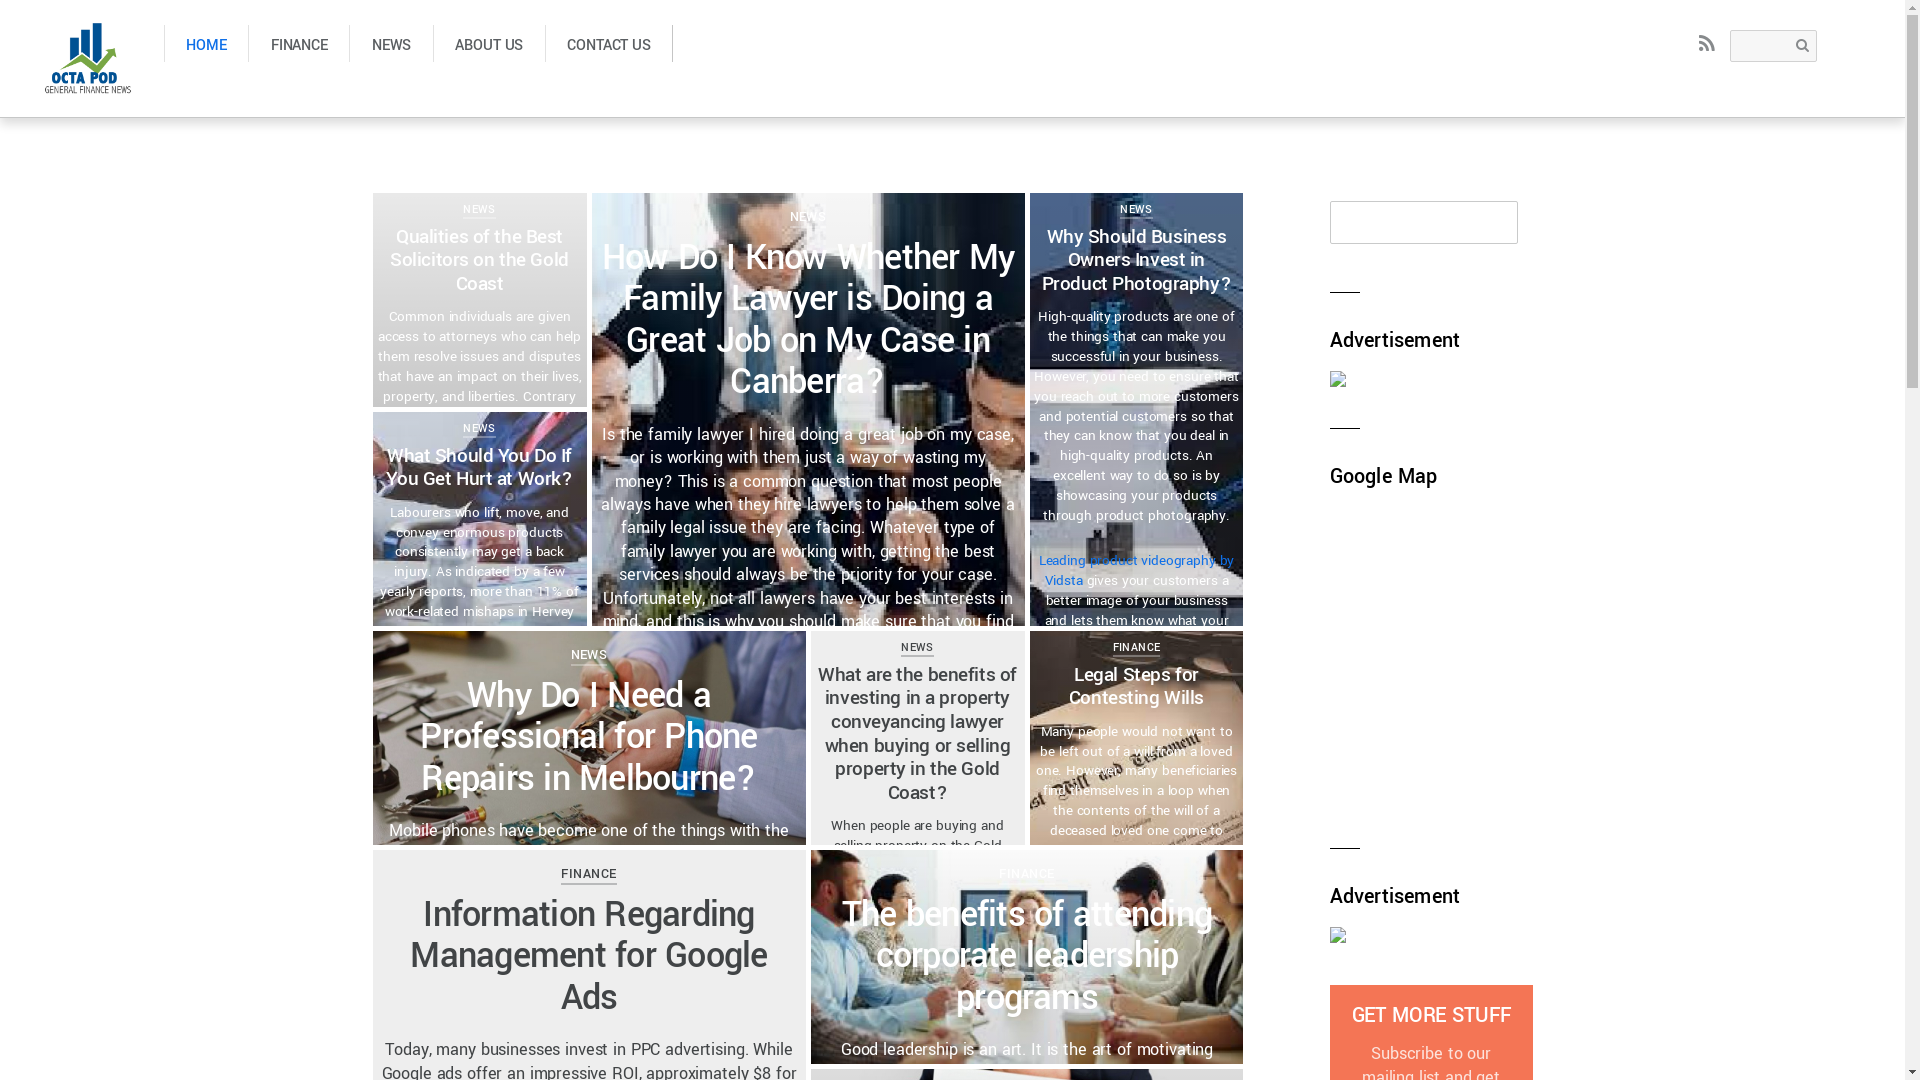 This screenshot has height=1080, width=1920. Describe the element at coordinates (1136, 260) in the screenshot. I see `Why Should Business Owners Invest in Product Photography?` at that location.